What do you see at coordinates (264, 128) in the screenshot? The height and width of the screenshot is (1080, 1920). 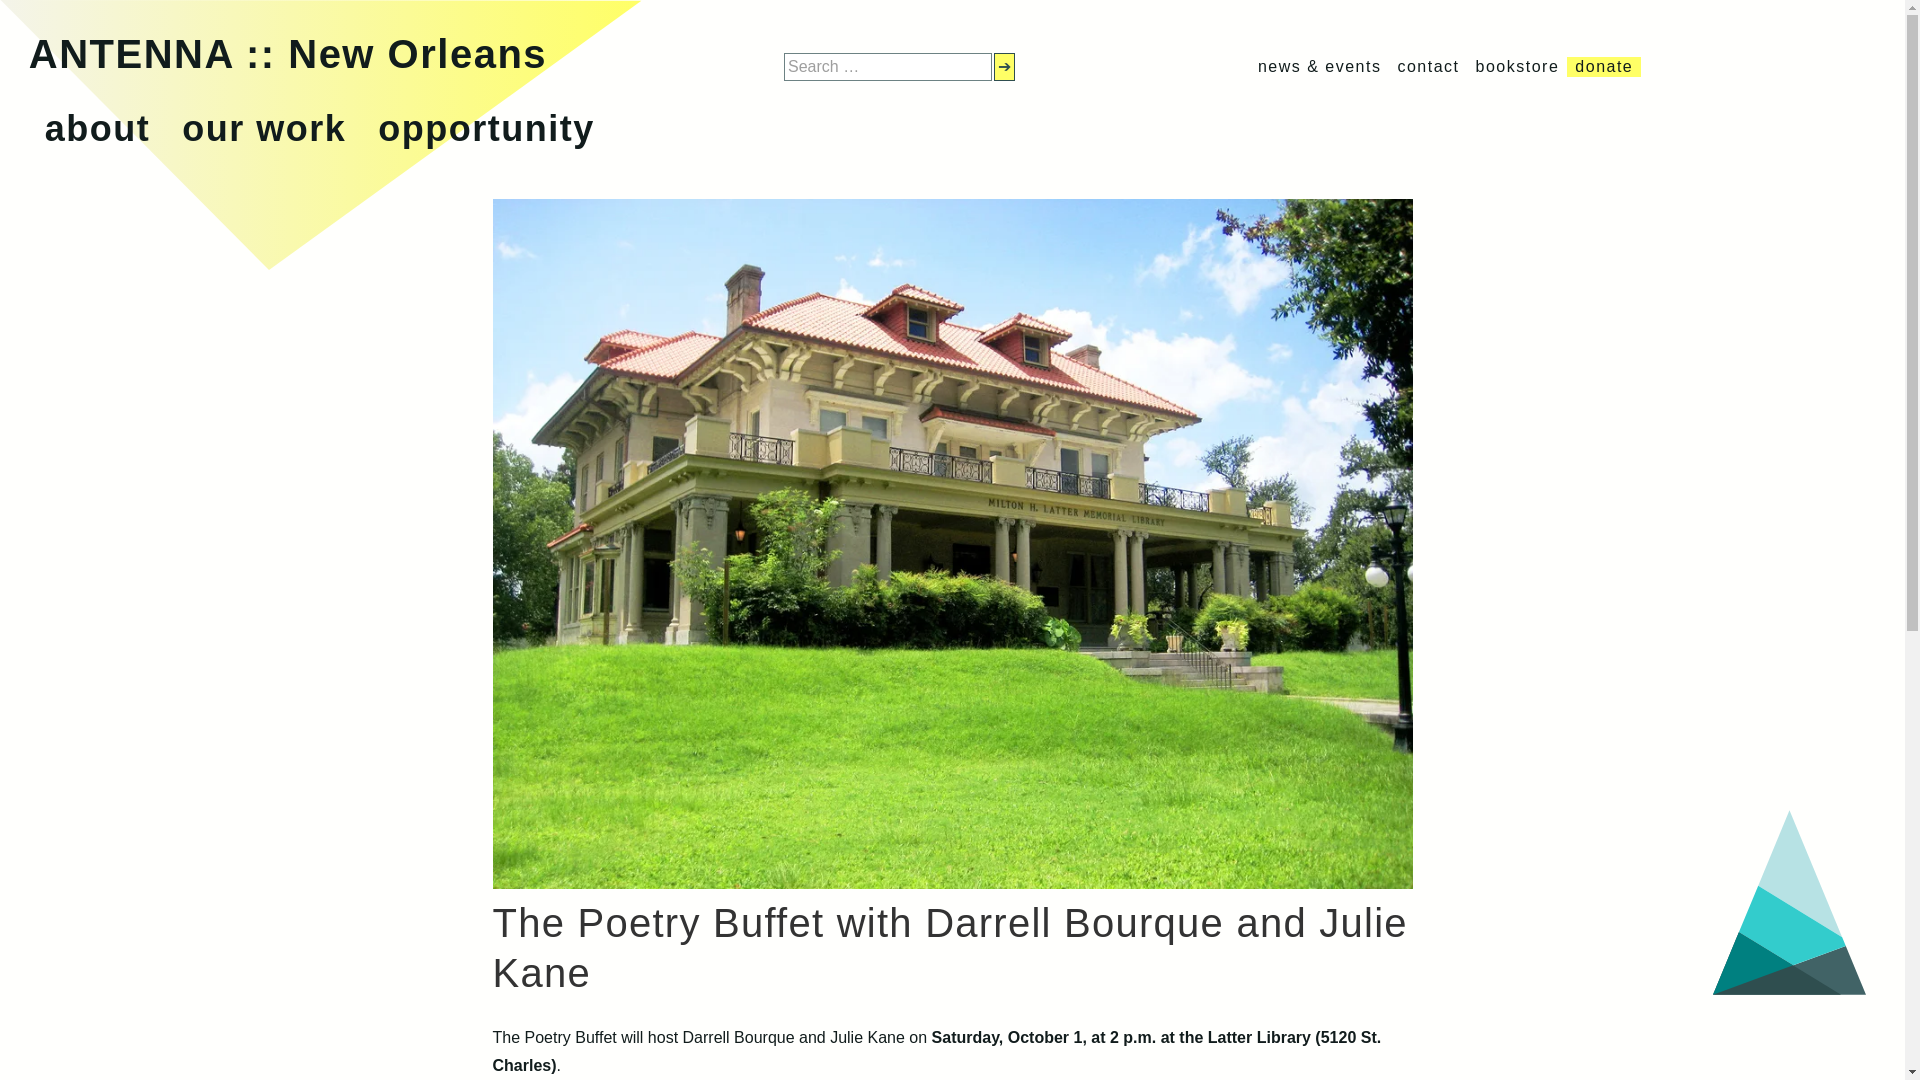 I see `our work` at bounding box center [264, 128].